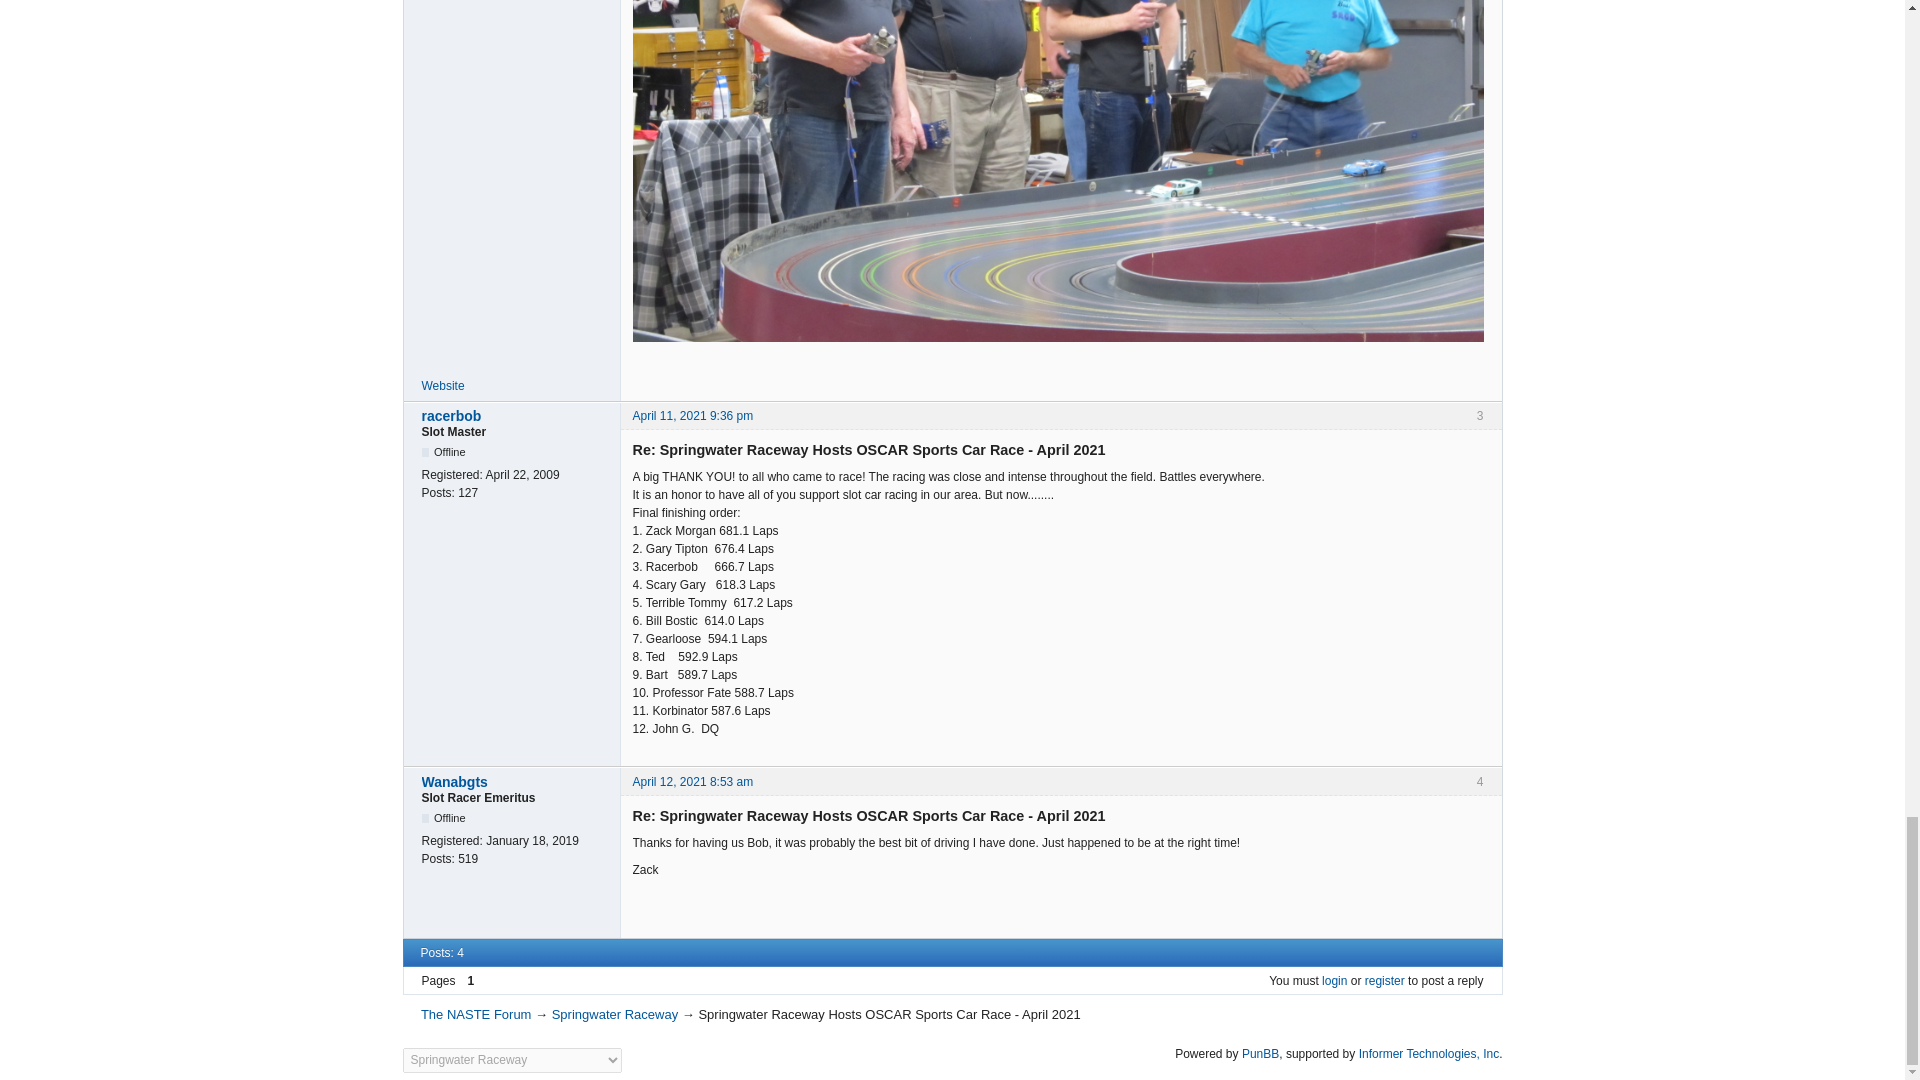  I want to click on racerbob, so click(515, 416).